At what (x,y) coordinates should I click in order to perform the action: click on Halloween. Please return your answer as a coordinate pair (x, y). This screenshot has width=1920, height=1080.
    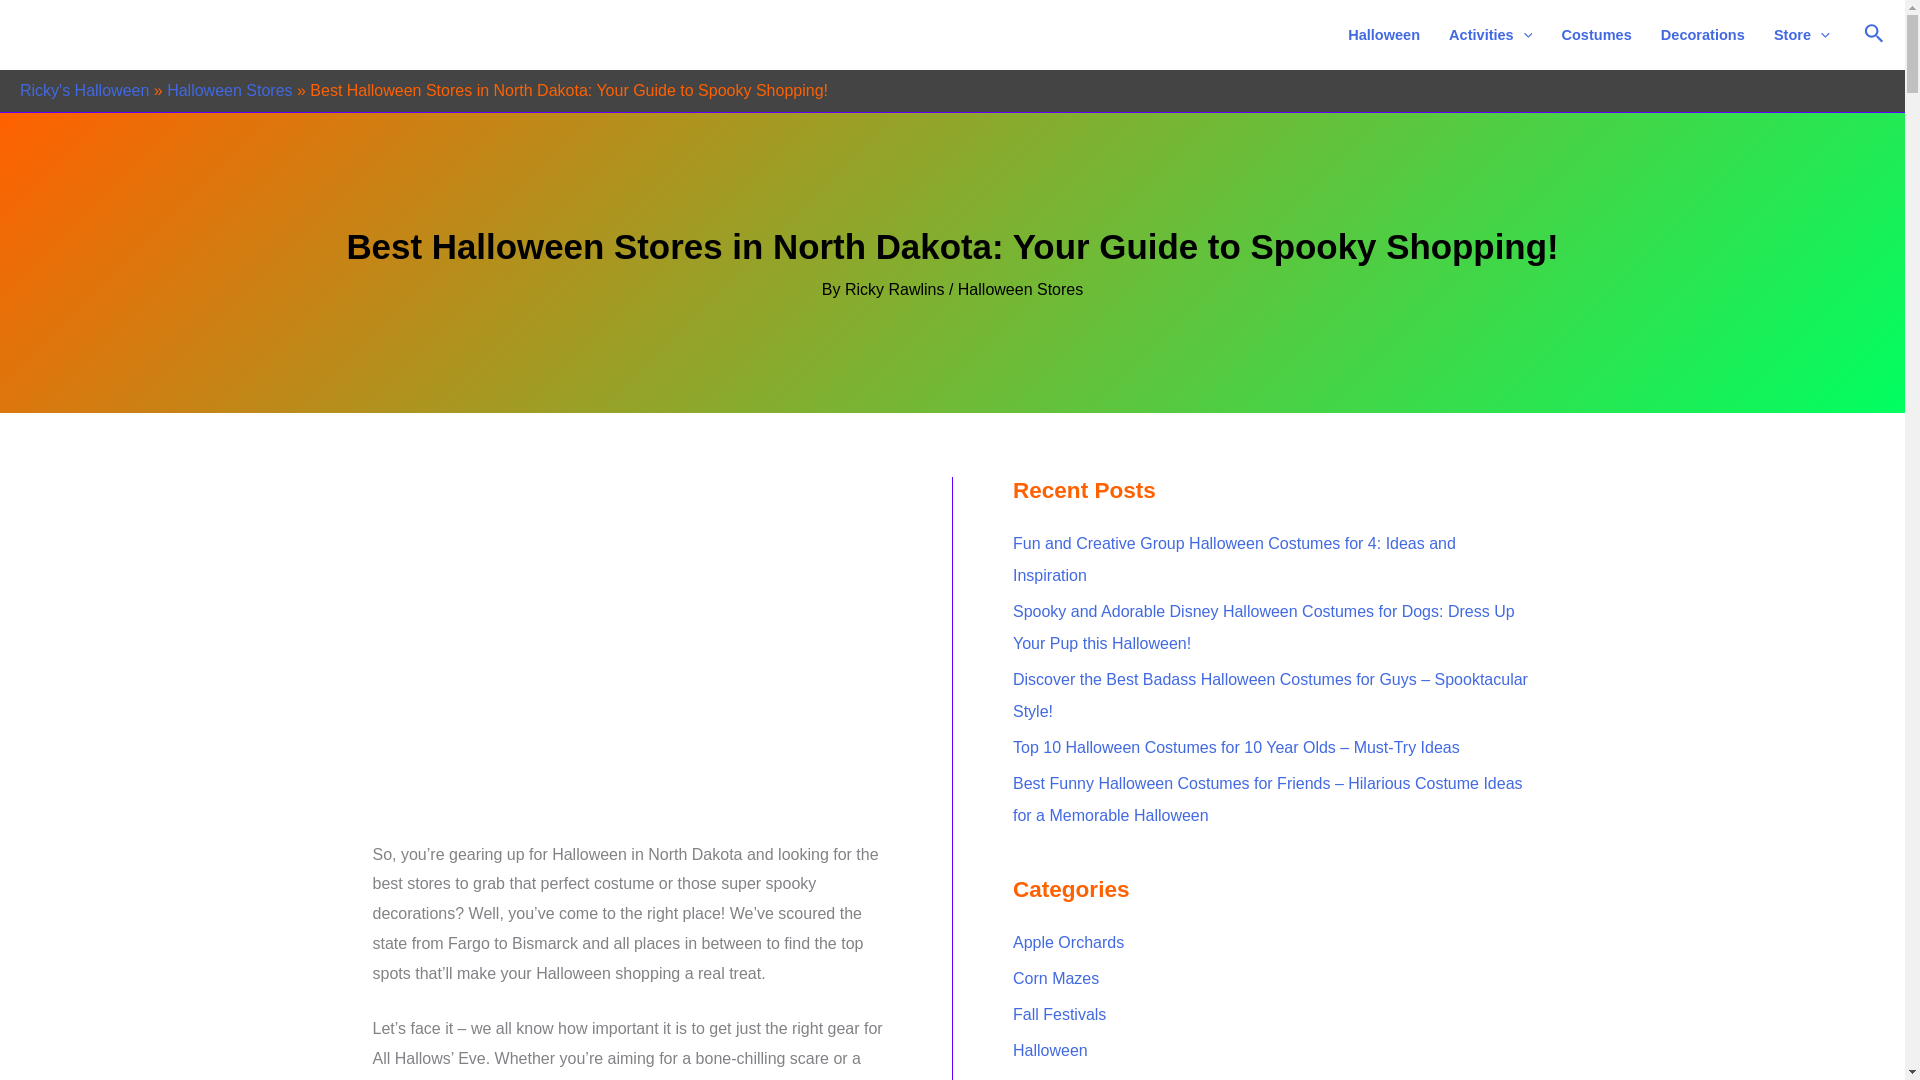
    Looking at the image, I should click on (1384, 35).